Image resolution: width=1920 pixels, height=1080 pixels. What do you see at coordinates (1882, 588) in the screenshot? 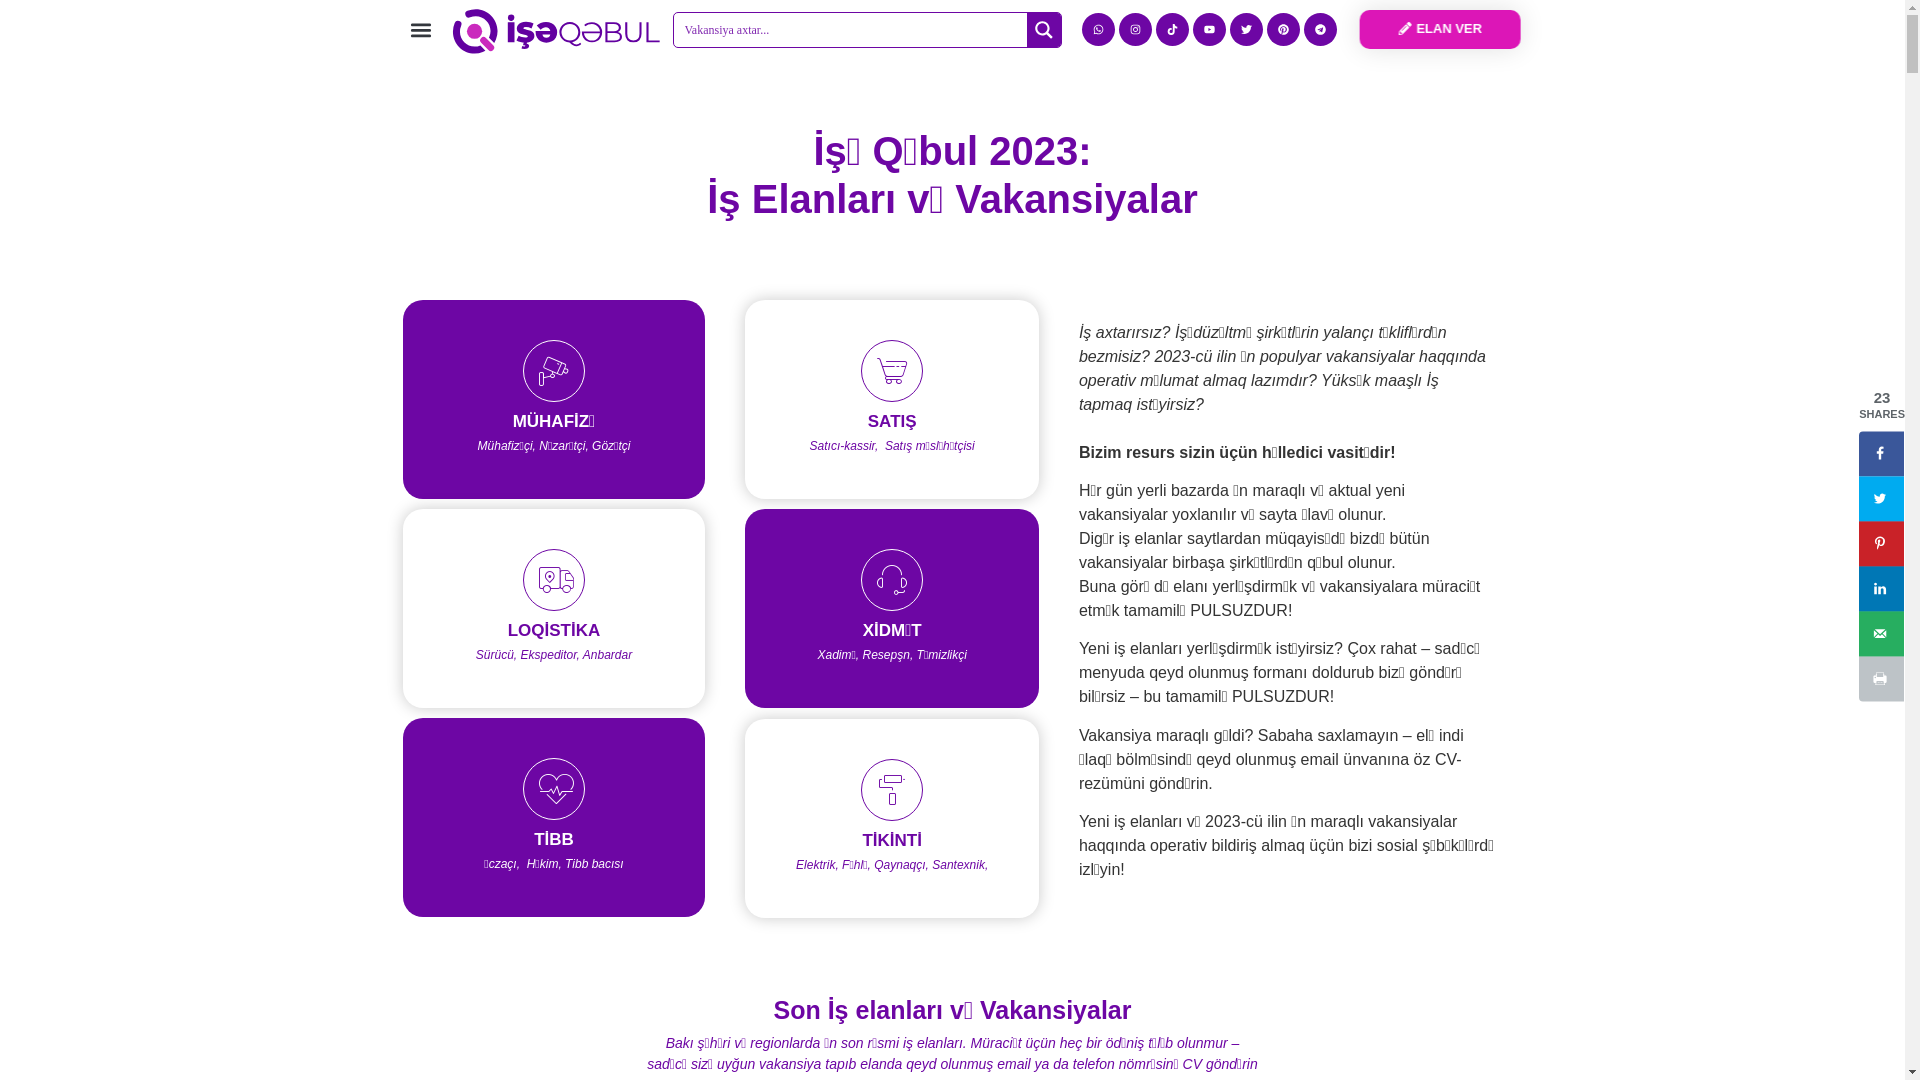
I see `Share on LinkedIn` at bounding box center [1882, 588].